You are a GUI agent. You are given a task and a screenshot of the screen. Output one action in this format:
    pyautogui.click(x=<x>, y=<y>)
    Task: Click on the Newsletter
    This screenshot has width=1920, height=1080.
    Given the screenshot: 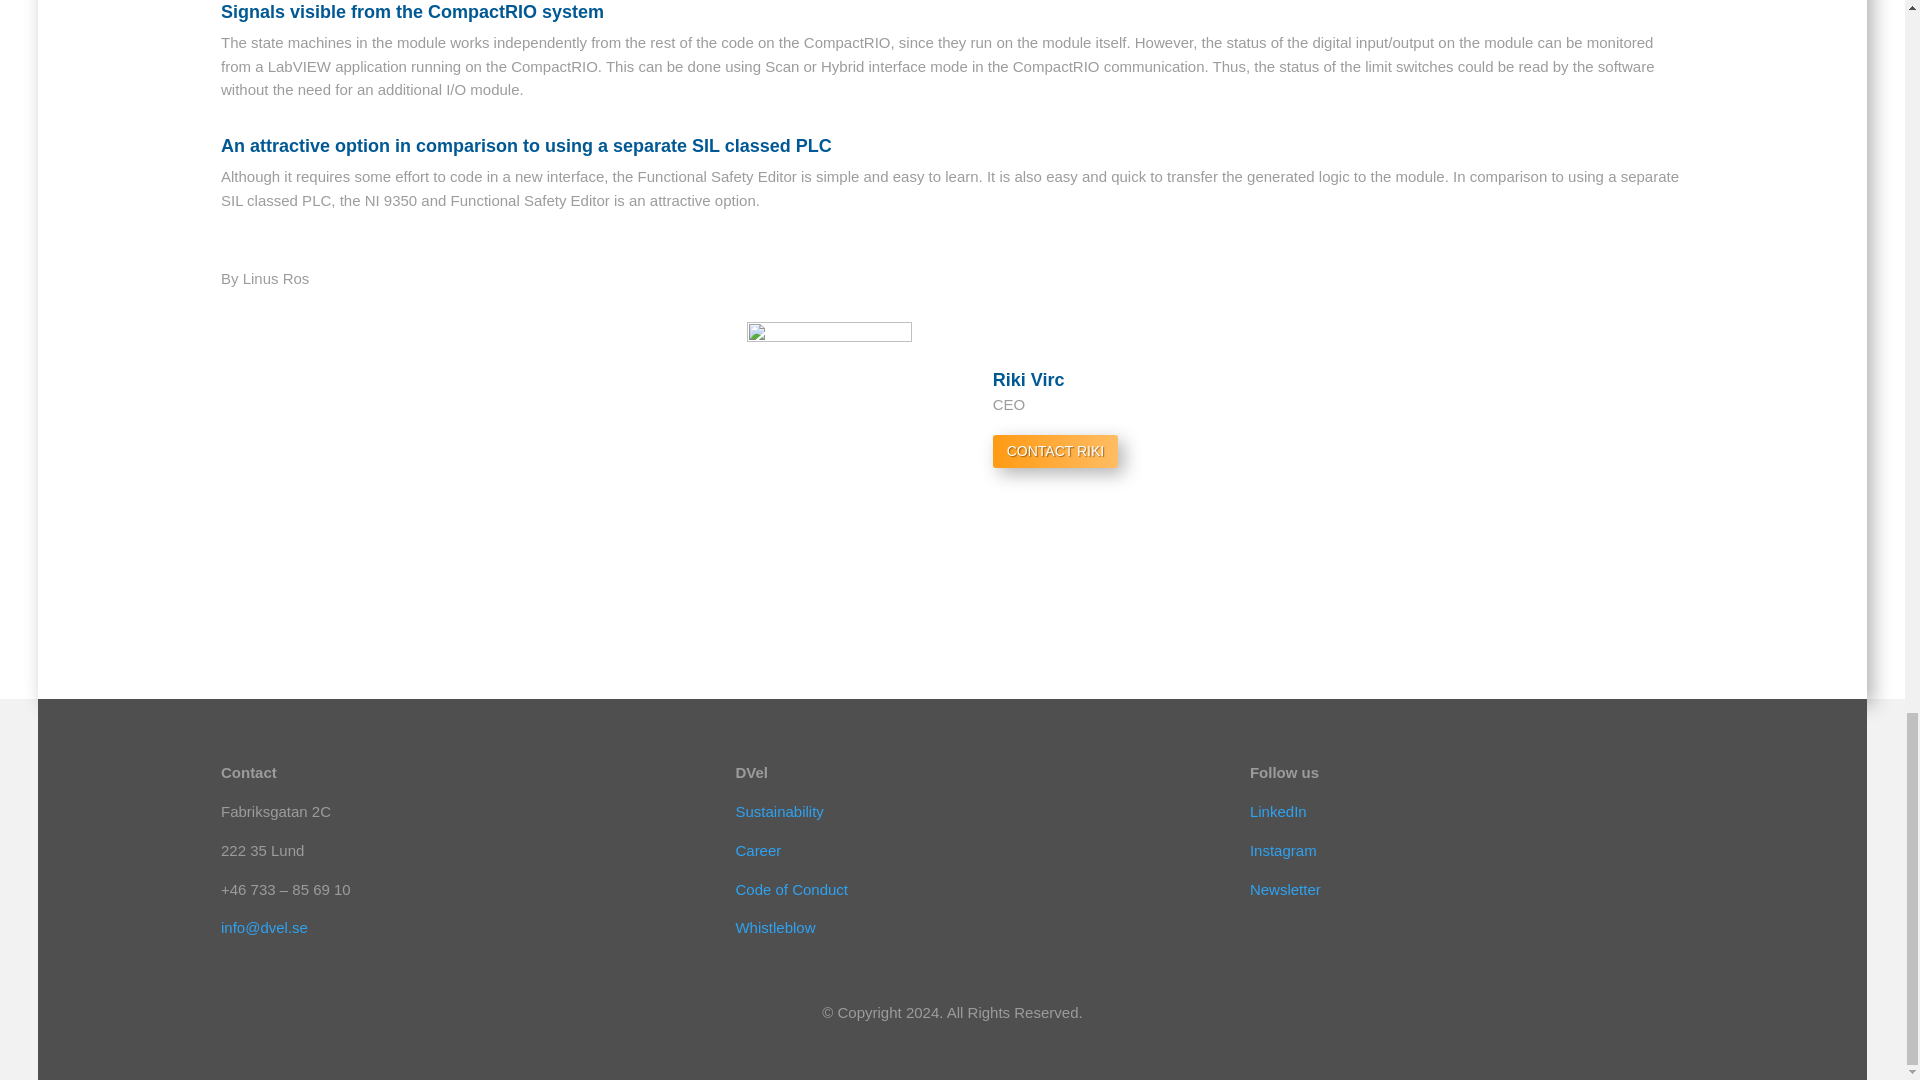 What is the action you would take?
    pyautogui.click(x=1284, y=889)
    